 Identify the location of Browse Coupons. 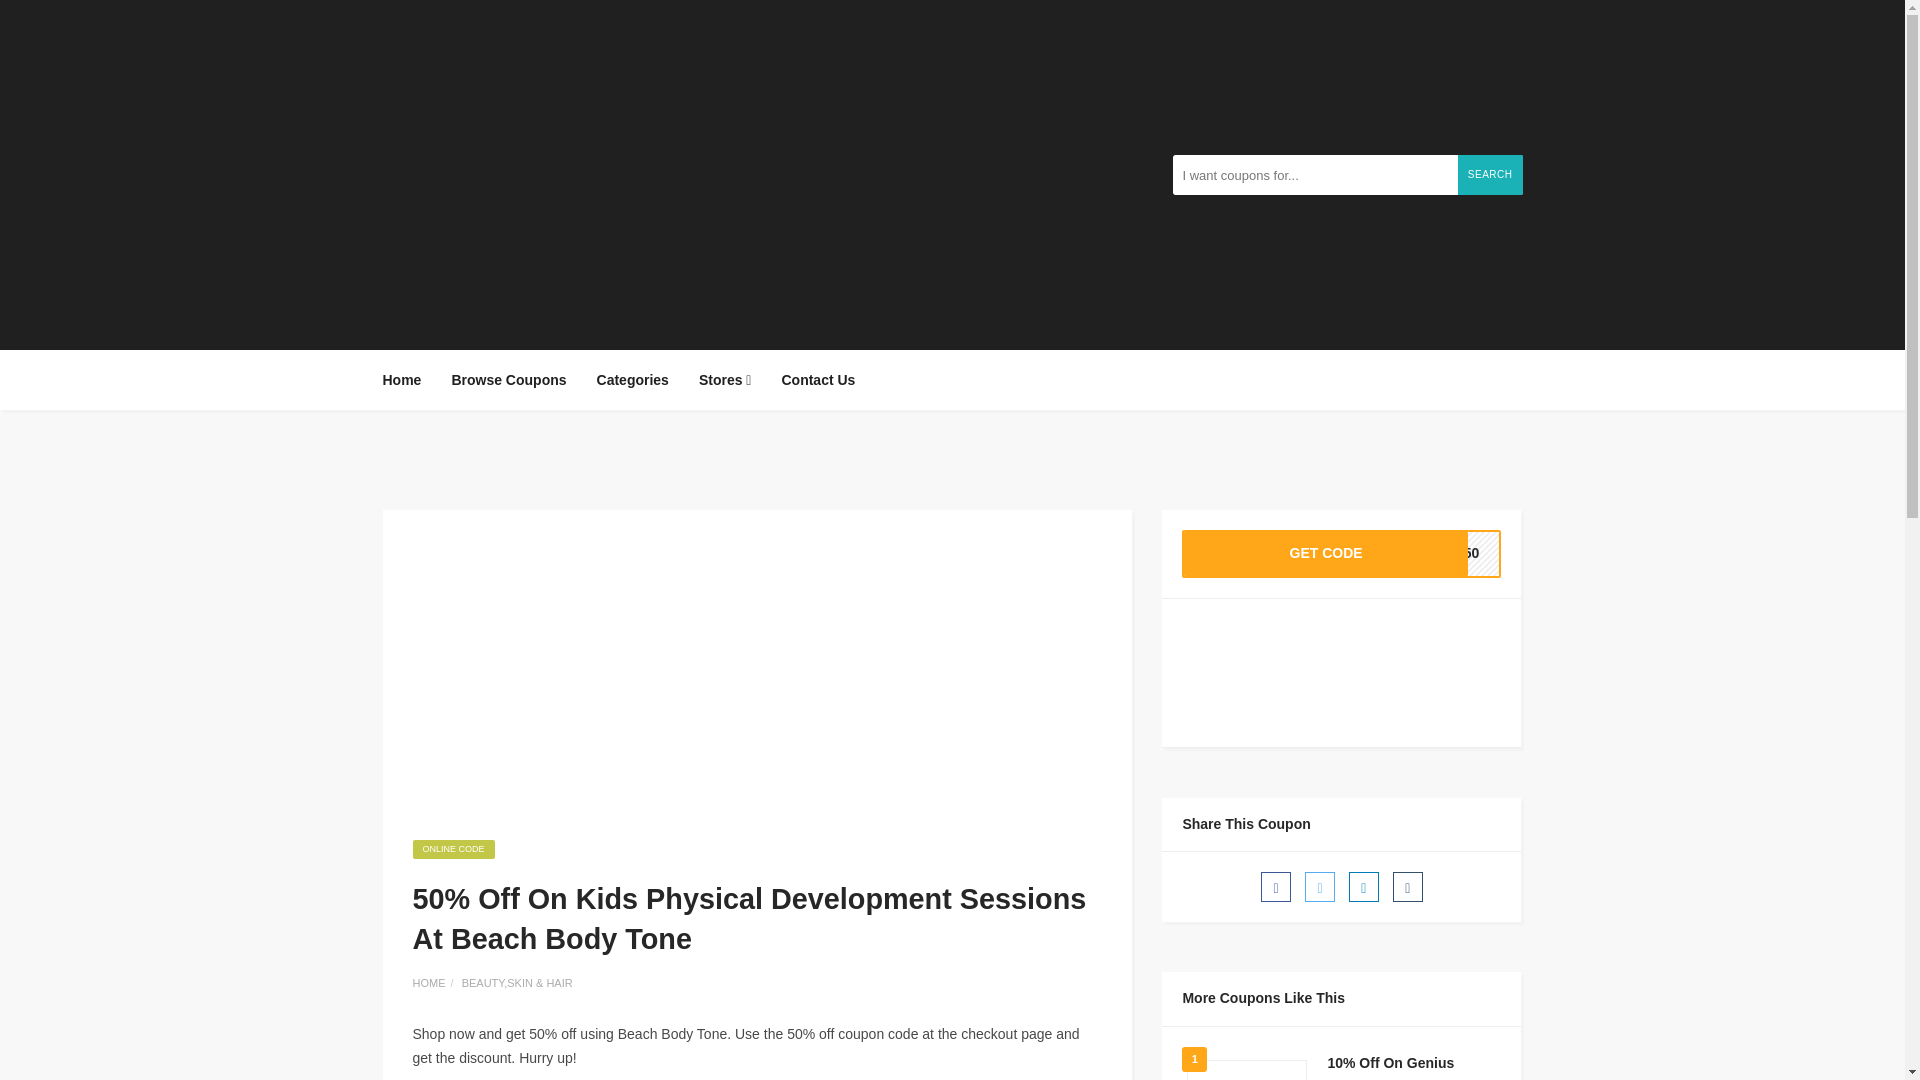
(818, 380).